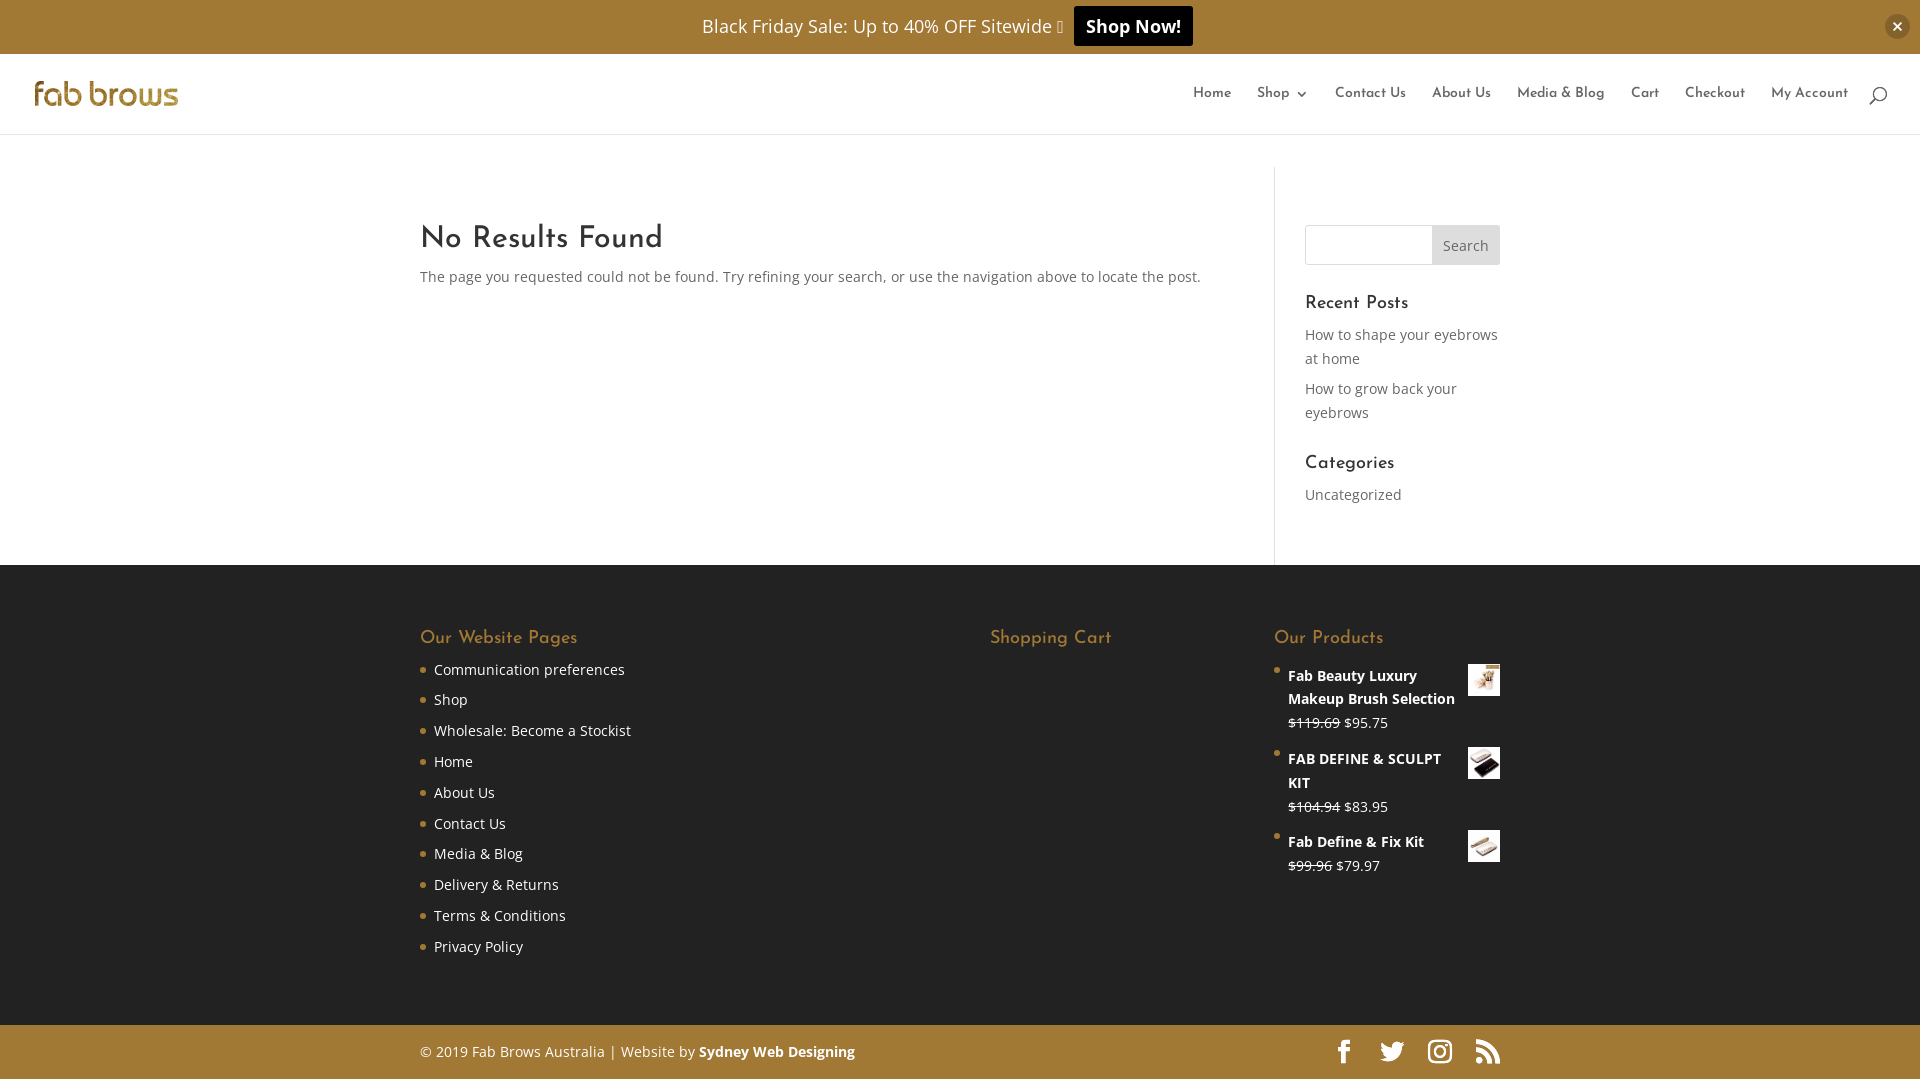 The image size is (1920, 1080). Describe the element at coordinates (1715, 110) in the screenshot. I see `Checkout` at that location.